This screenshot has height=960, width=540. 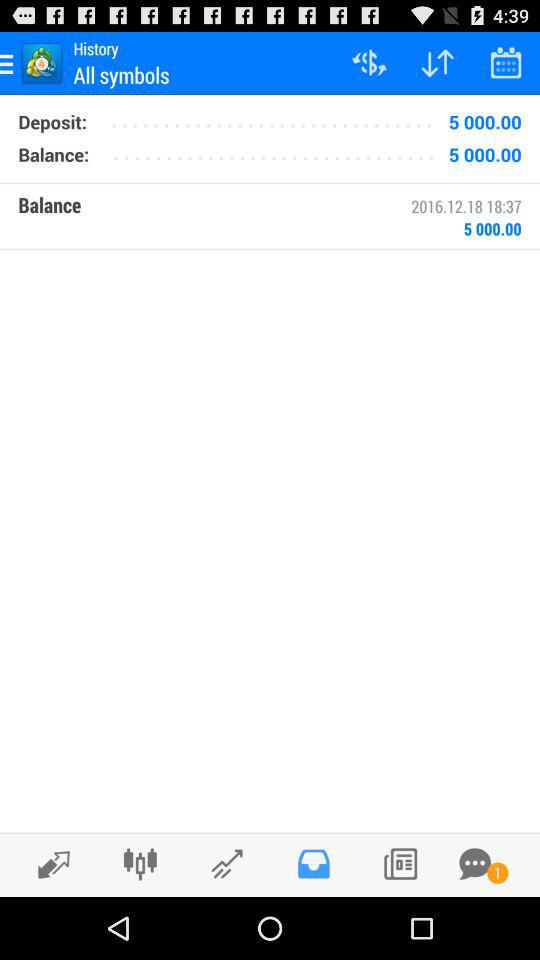 I want to click on open news tab, so click(x=400, y=864).